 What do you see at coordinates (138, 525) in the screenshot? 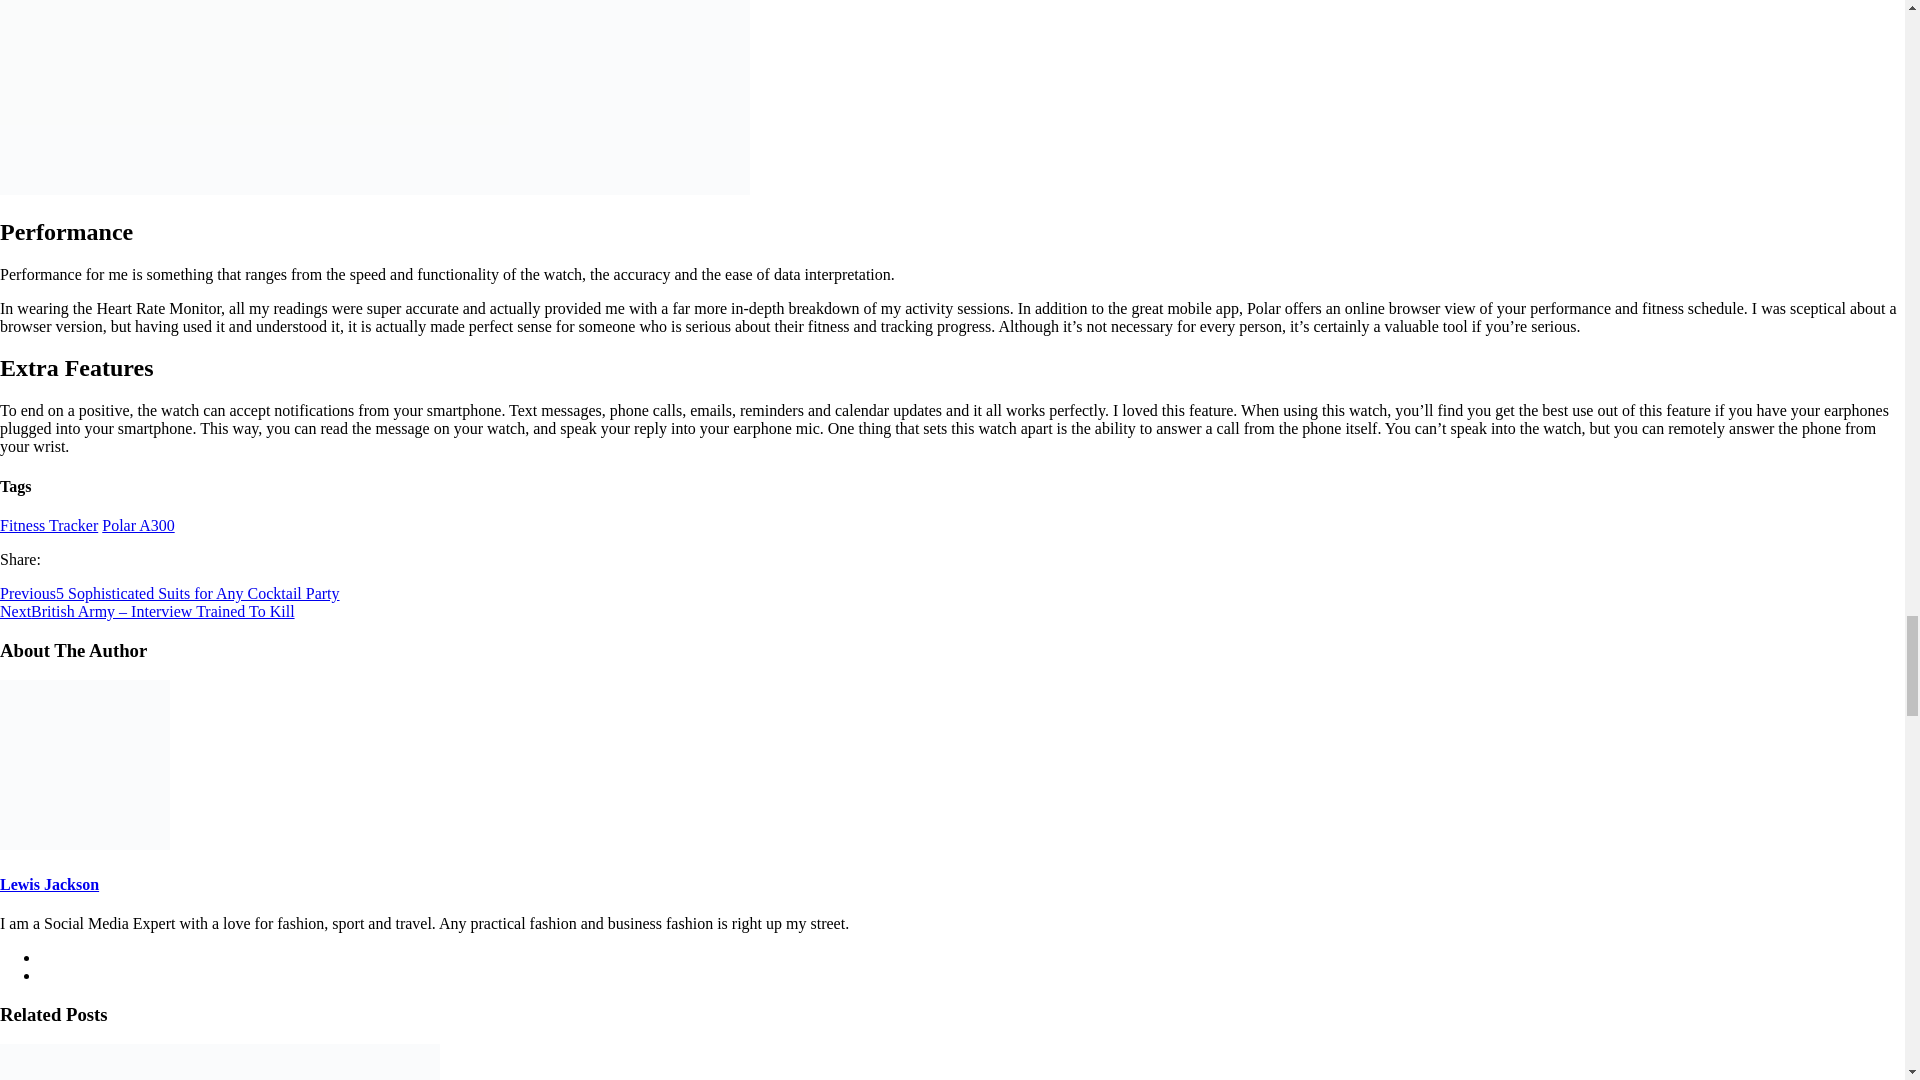
I see `Polar A300` at bounding box center [138, 525].